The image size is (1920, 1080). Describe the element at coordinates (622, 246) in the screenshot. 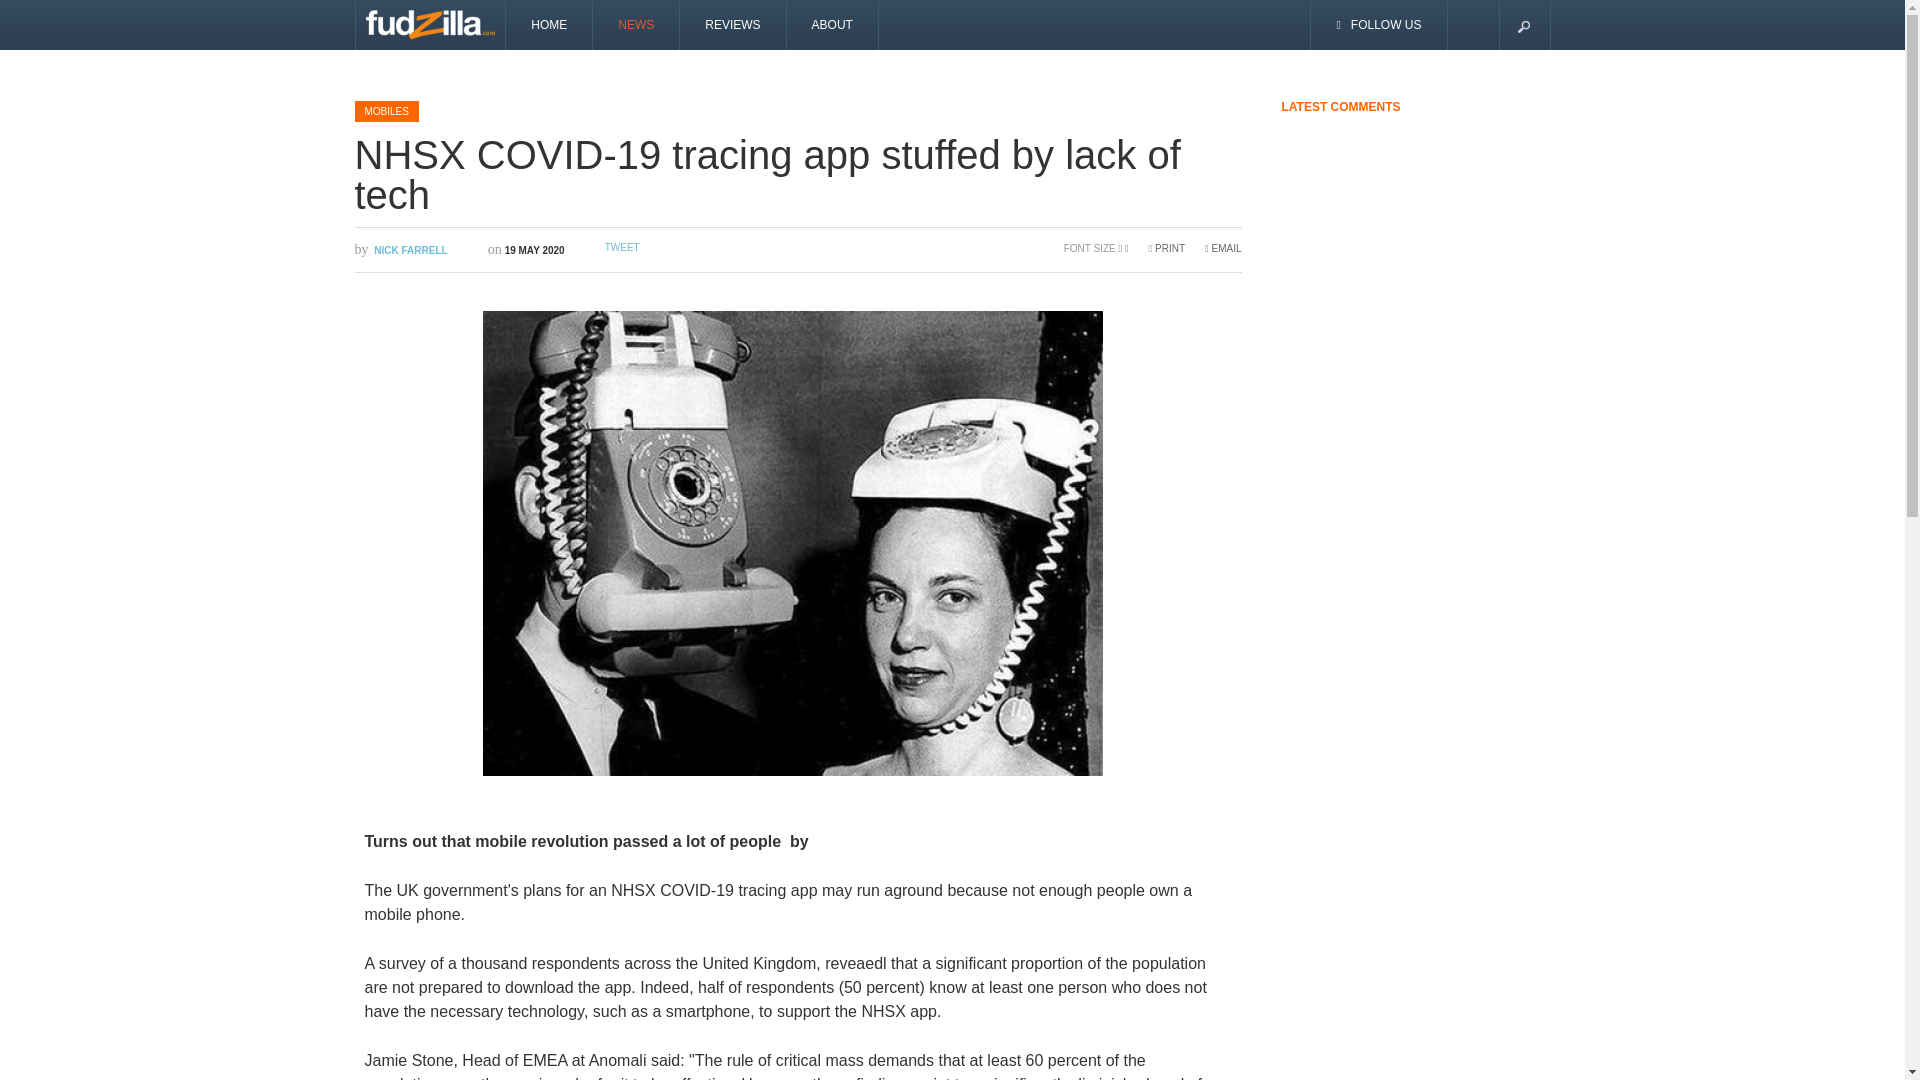

I see `TWEET` at that location.